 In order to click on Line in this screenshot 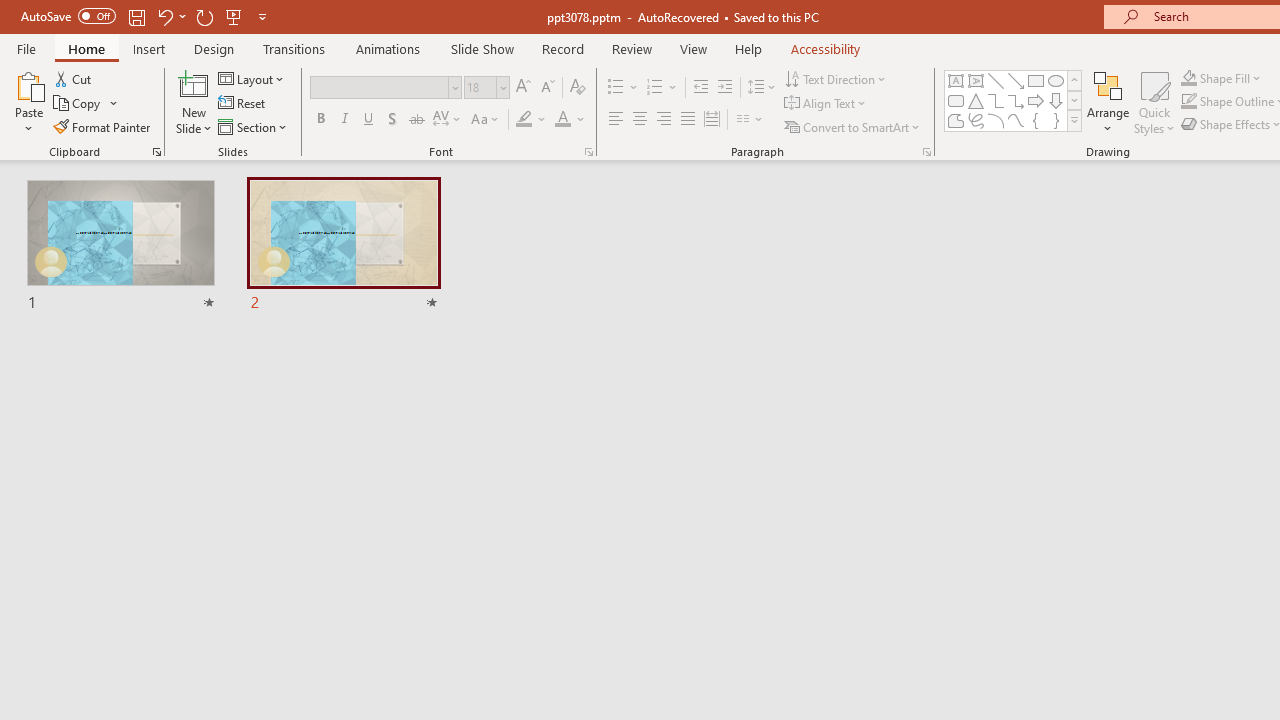, I will do `click(996, 80)`.